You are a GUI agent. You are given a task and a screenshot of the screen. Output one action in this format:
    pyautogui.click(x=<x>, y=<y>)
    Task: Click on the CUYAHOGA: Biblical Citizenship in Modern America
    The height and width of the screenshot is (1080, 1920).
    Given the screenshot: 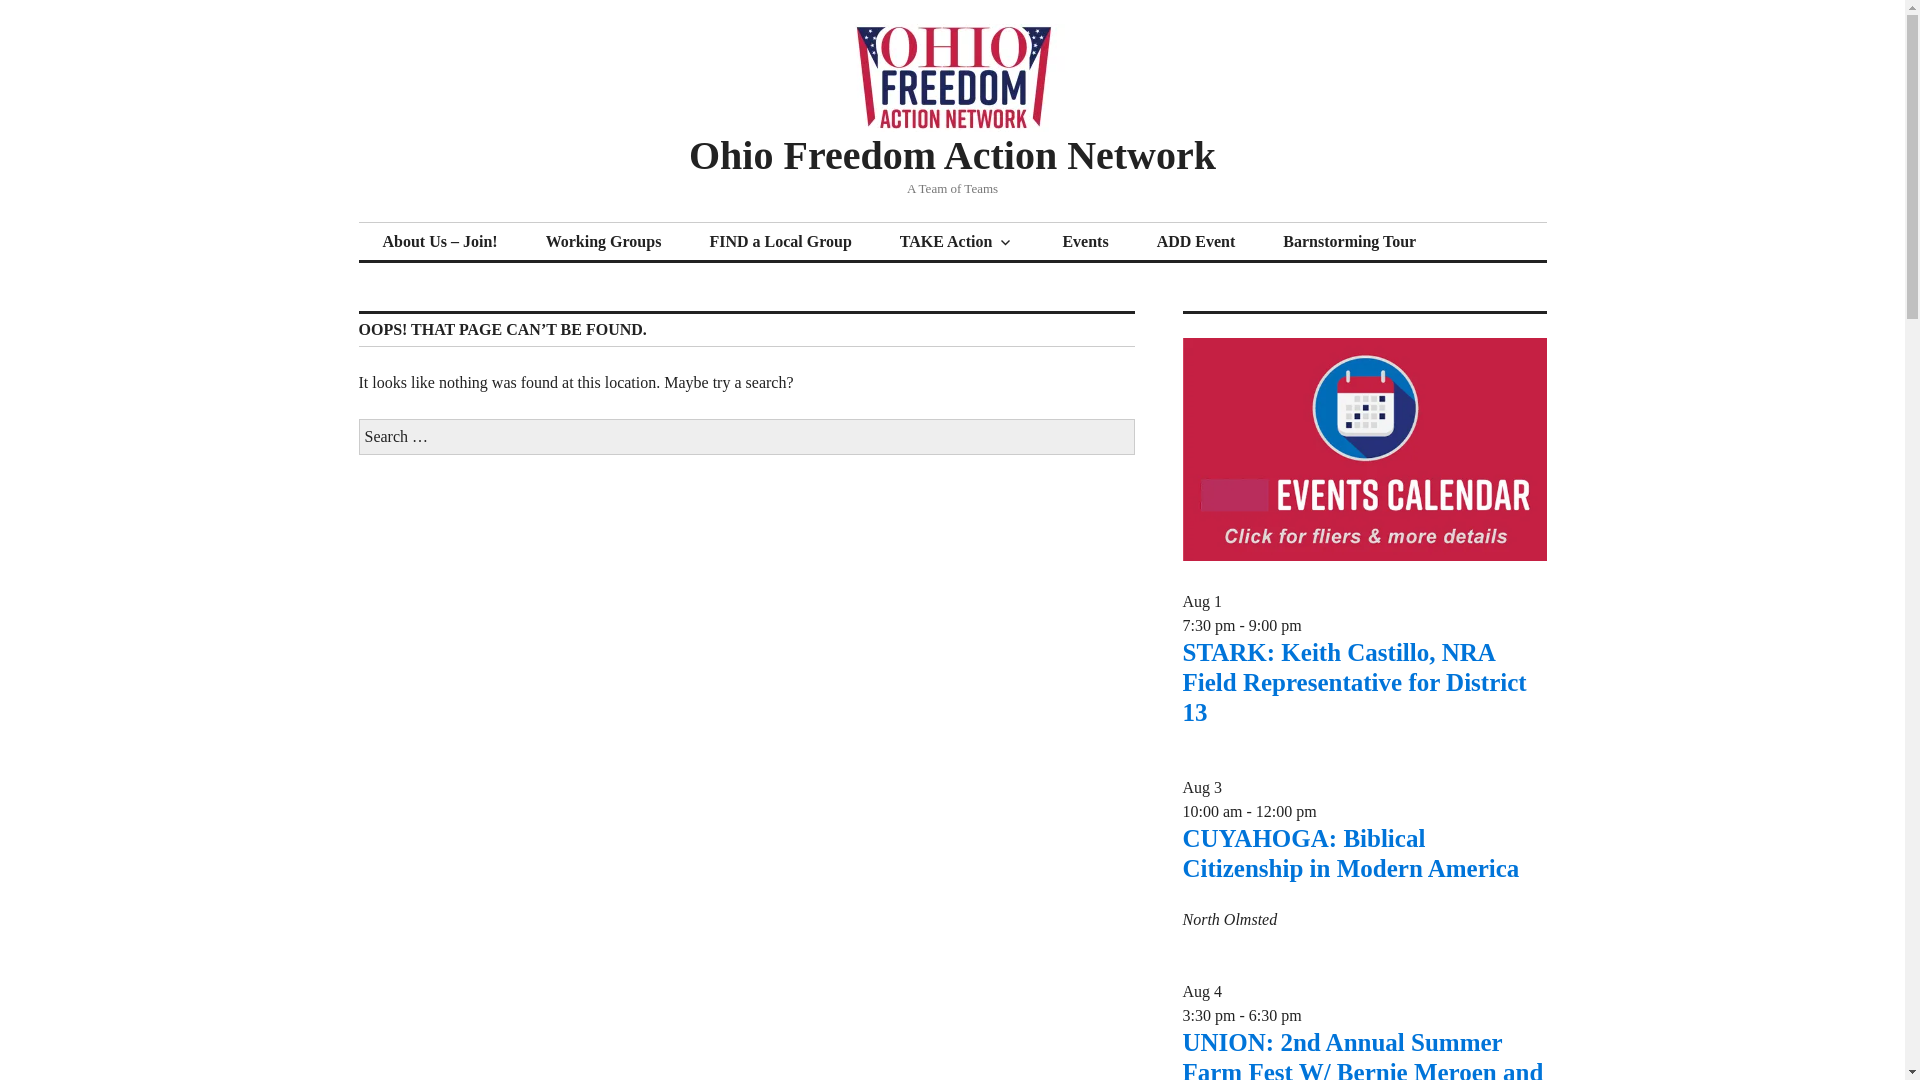 What is the action you would take?
    pyautogui.click(x=1350, y=854)
    